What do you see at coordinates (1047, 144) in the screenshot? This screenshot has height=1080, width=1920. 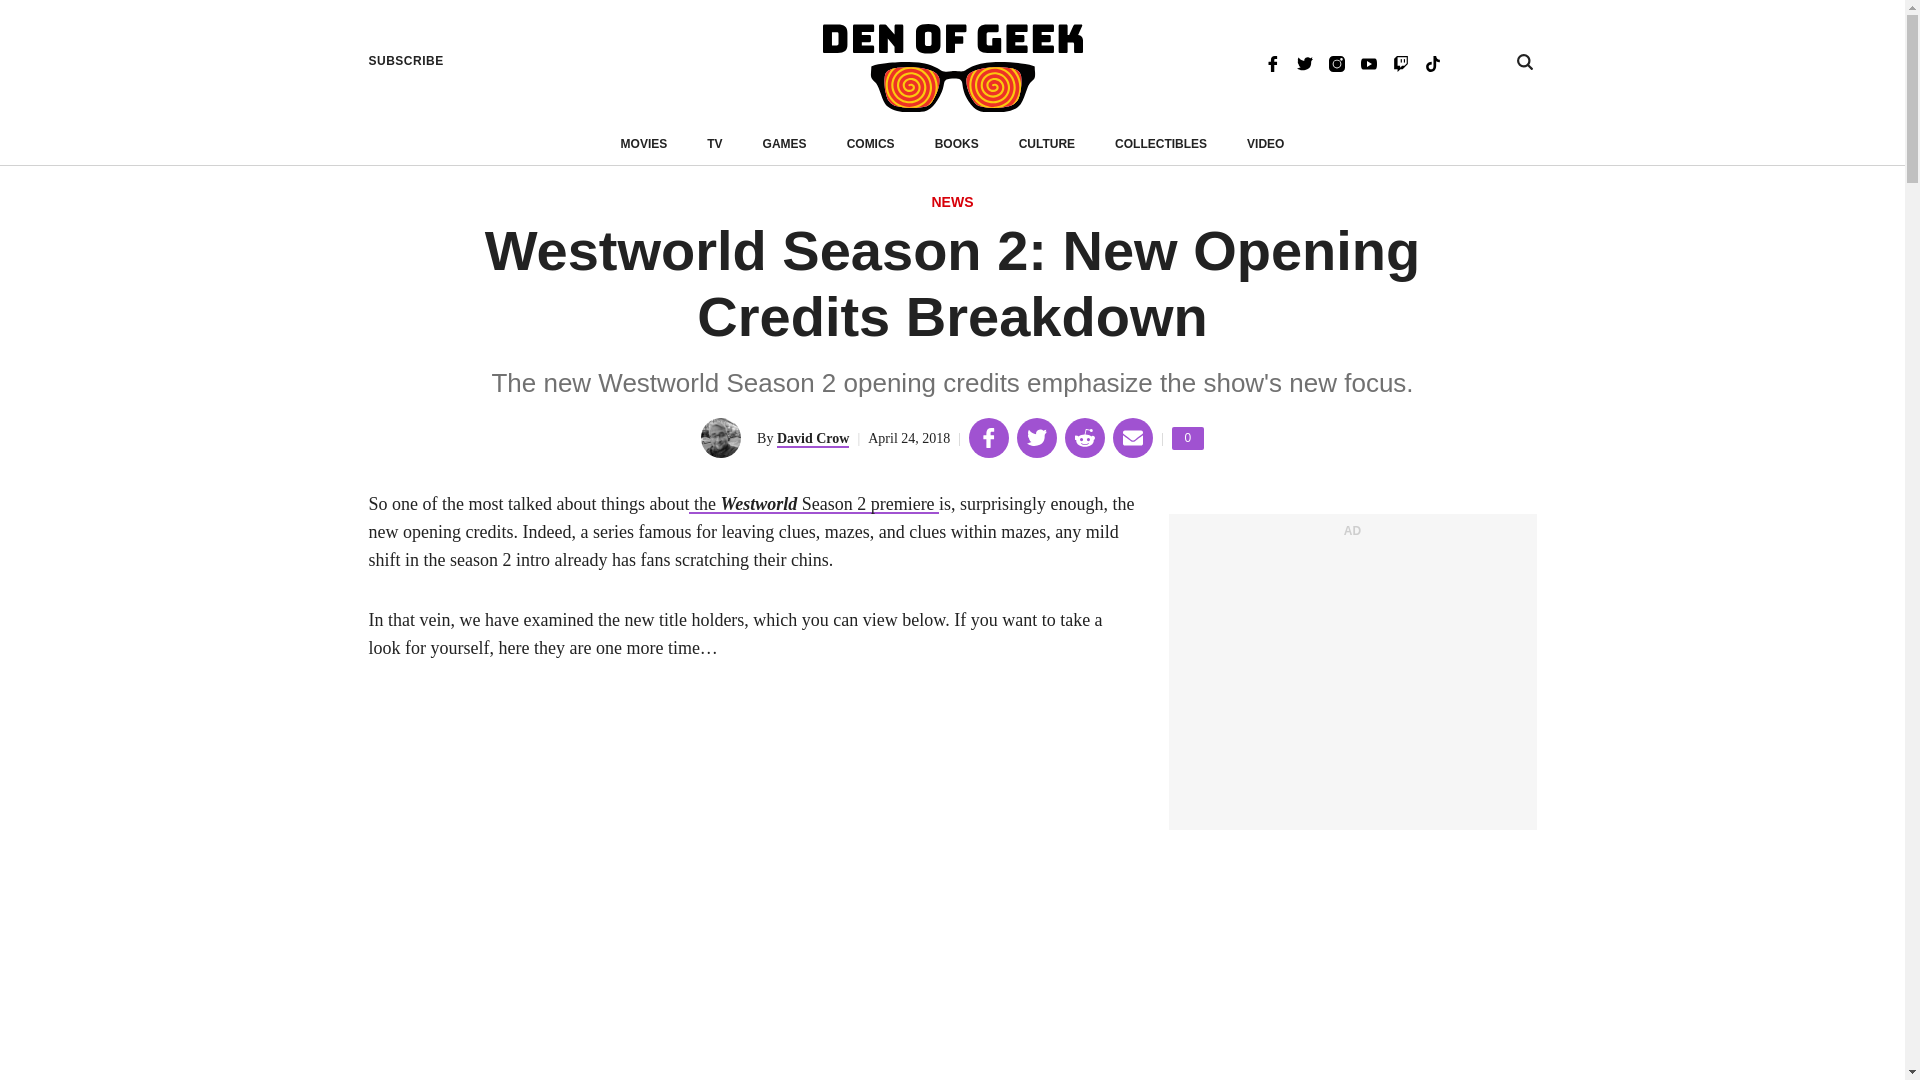 I see `CULTURE` at bounding box center [1047, 144].